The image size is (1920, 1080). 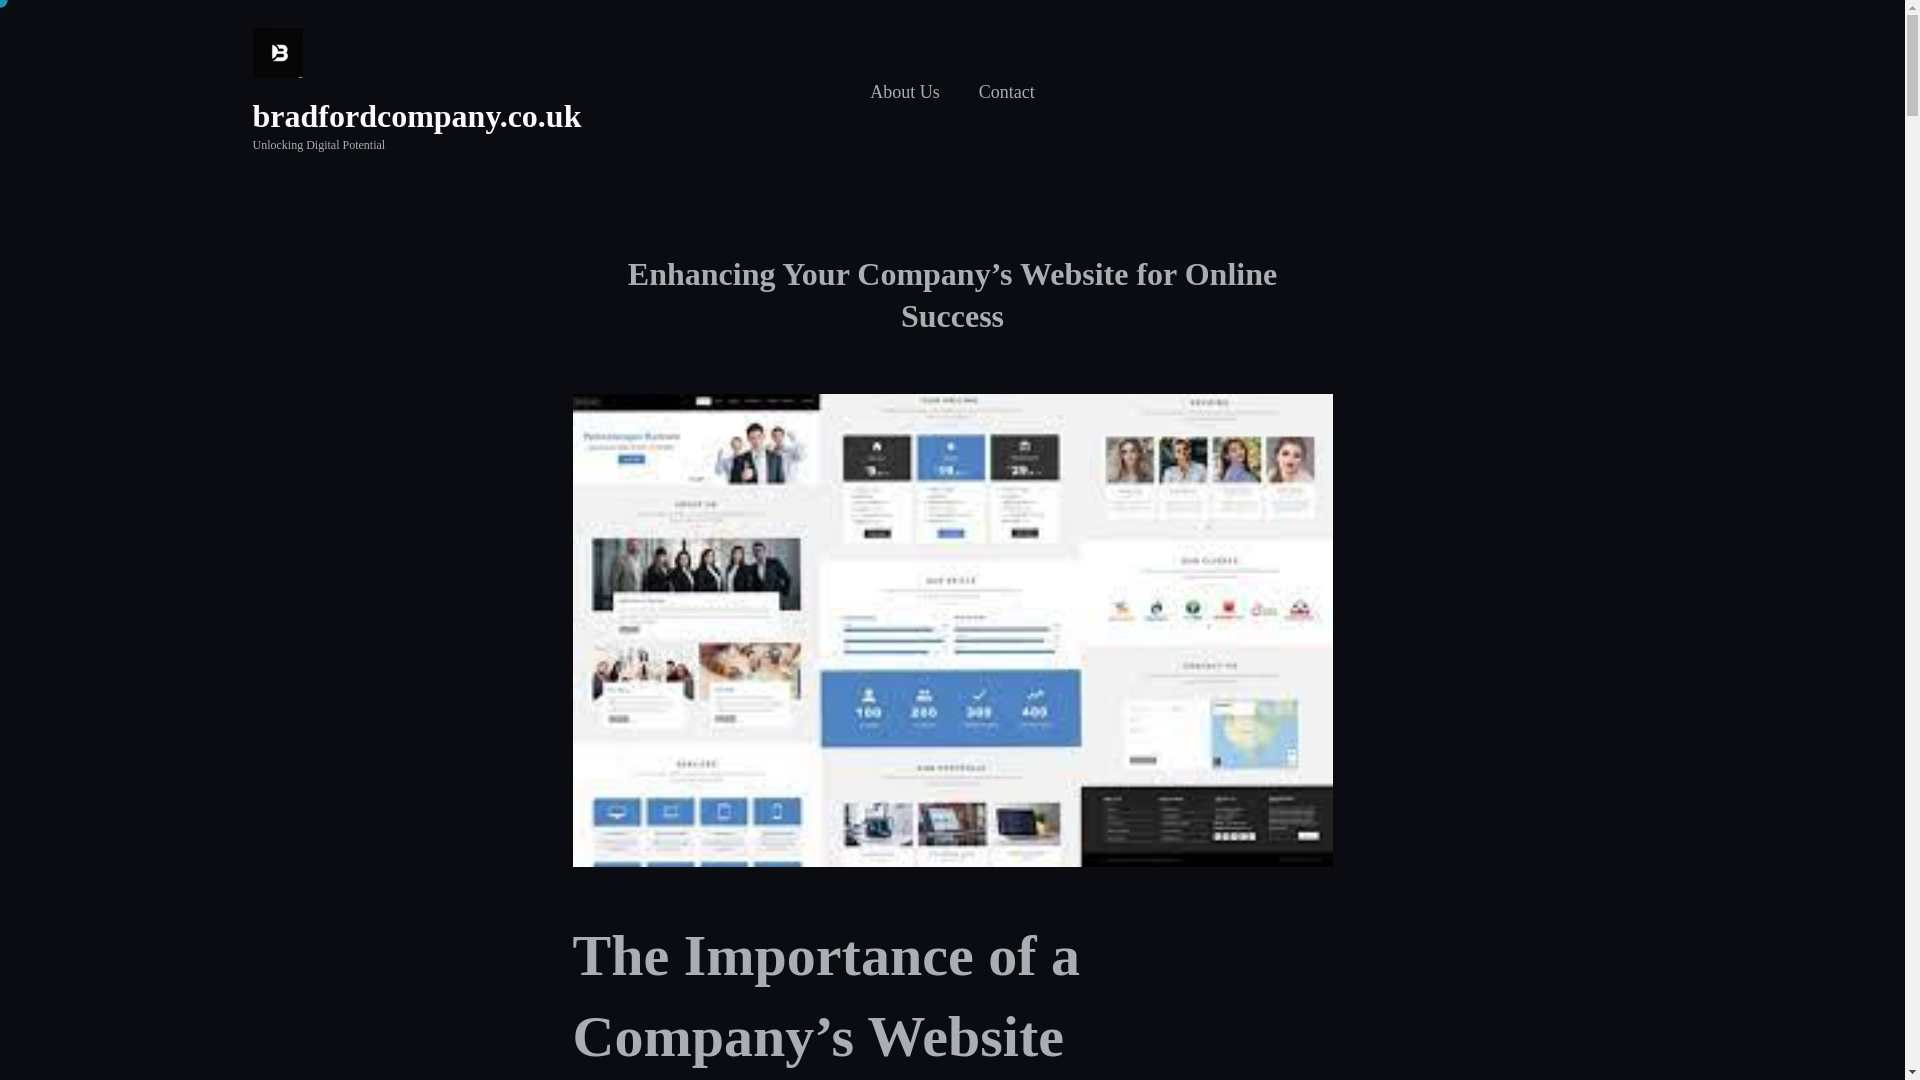 I want to click on bradfordcompany.co.uk, so click(x=416, y=116).